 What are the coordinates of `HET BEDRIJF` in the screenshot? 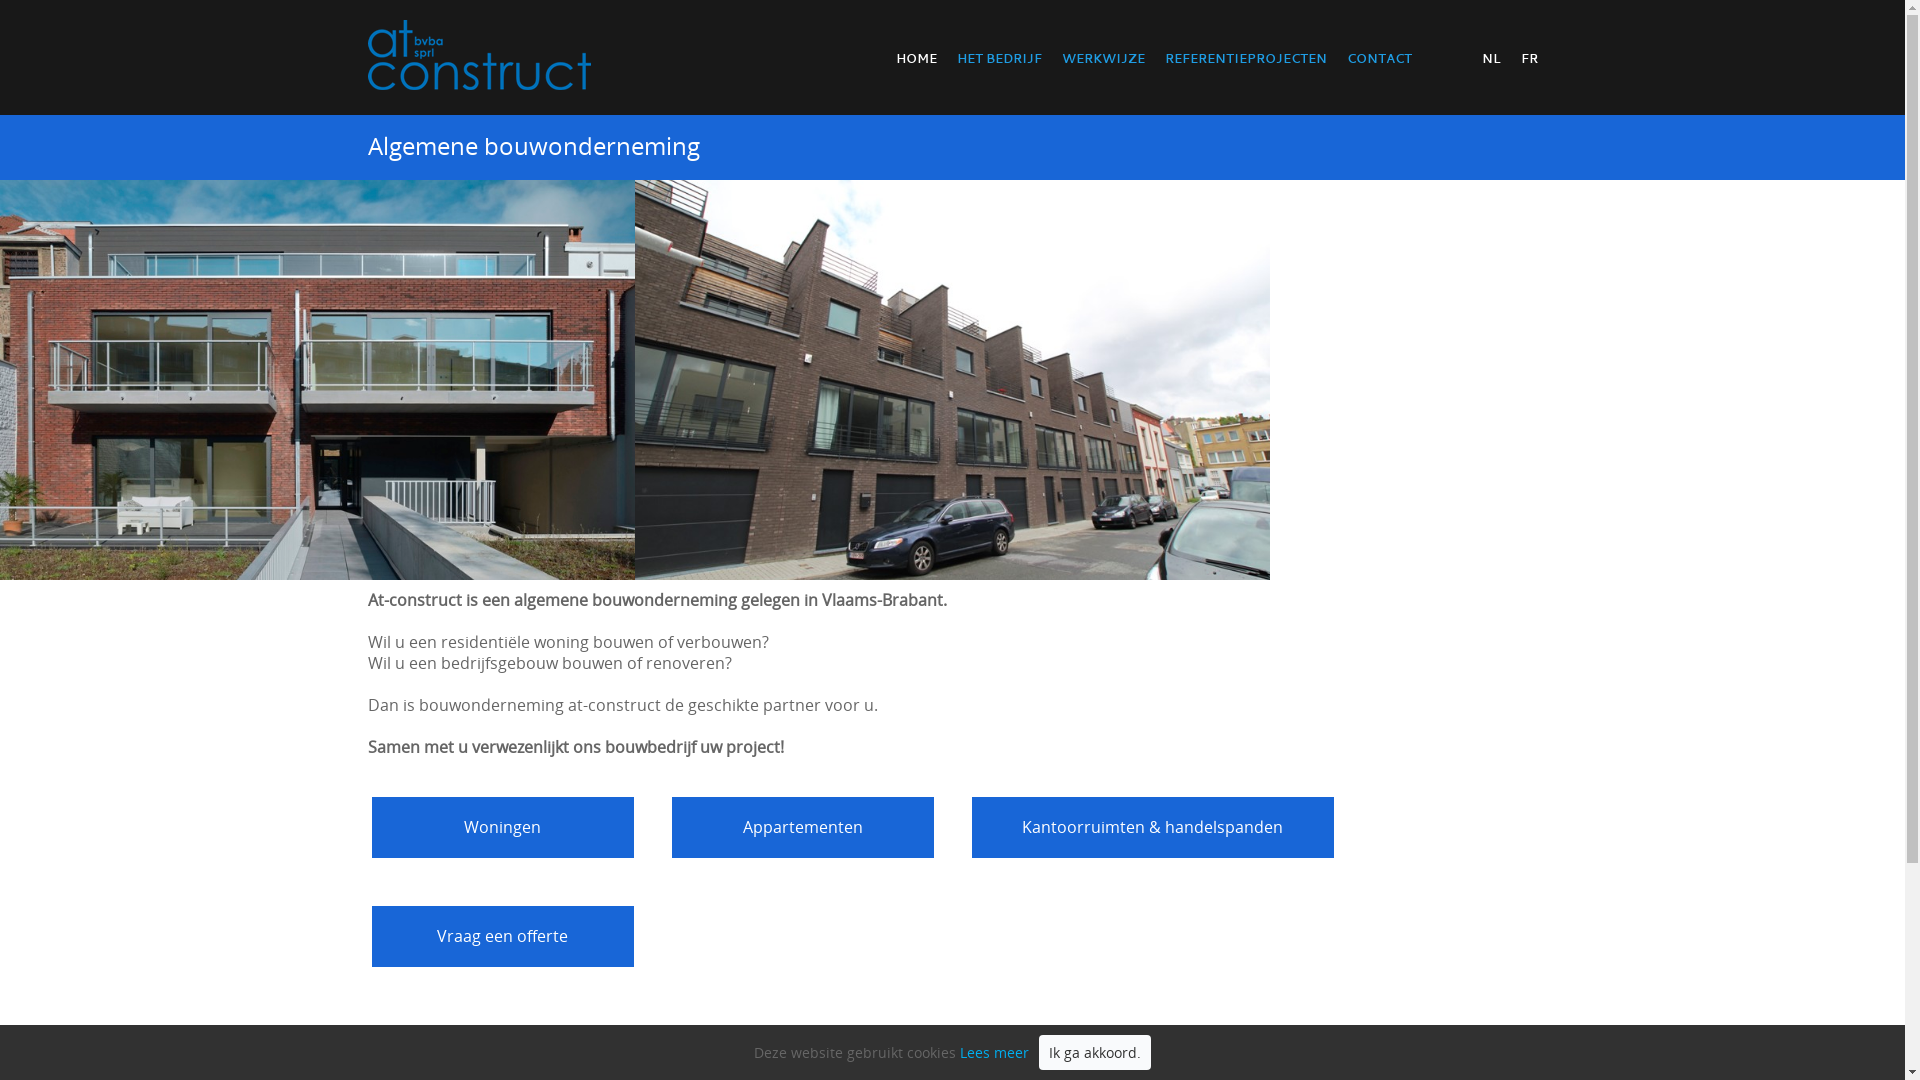 It's located at (998, 58).